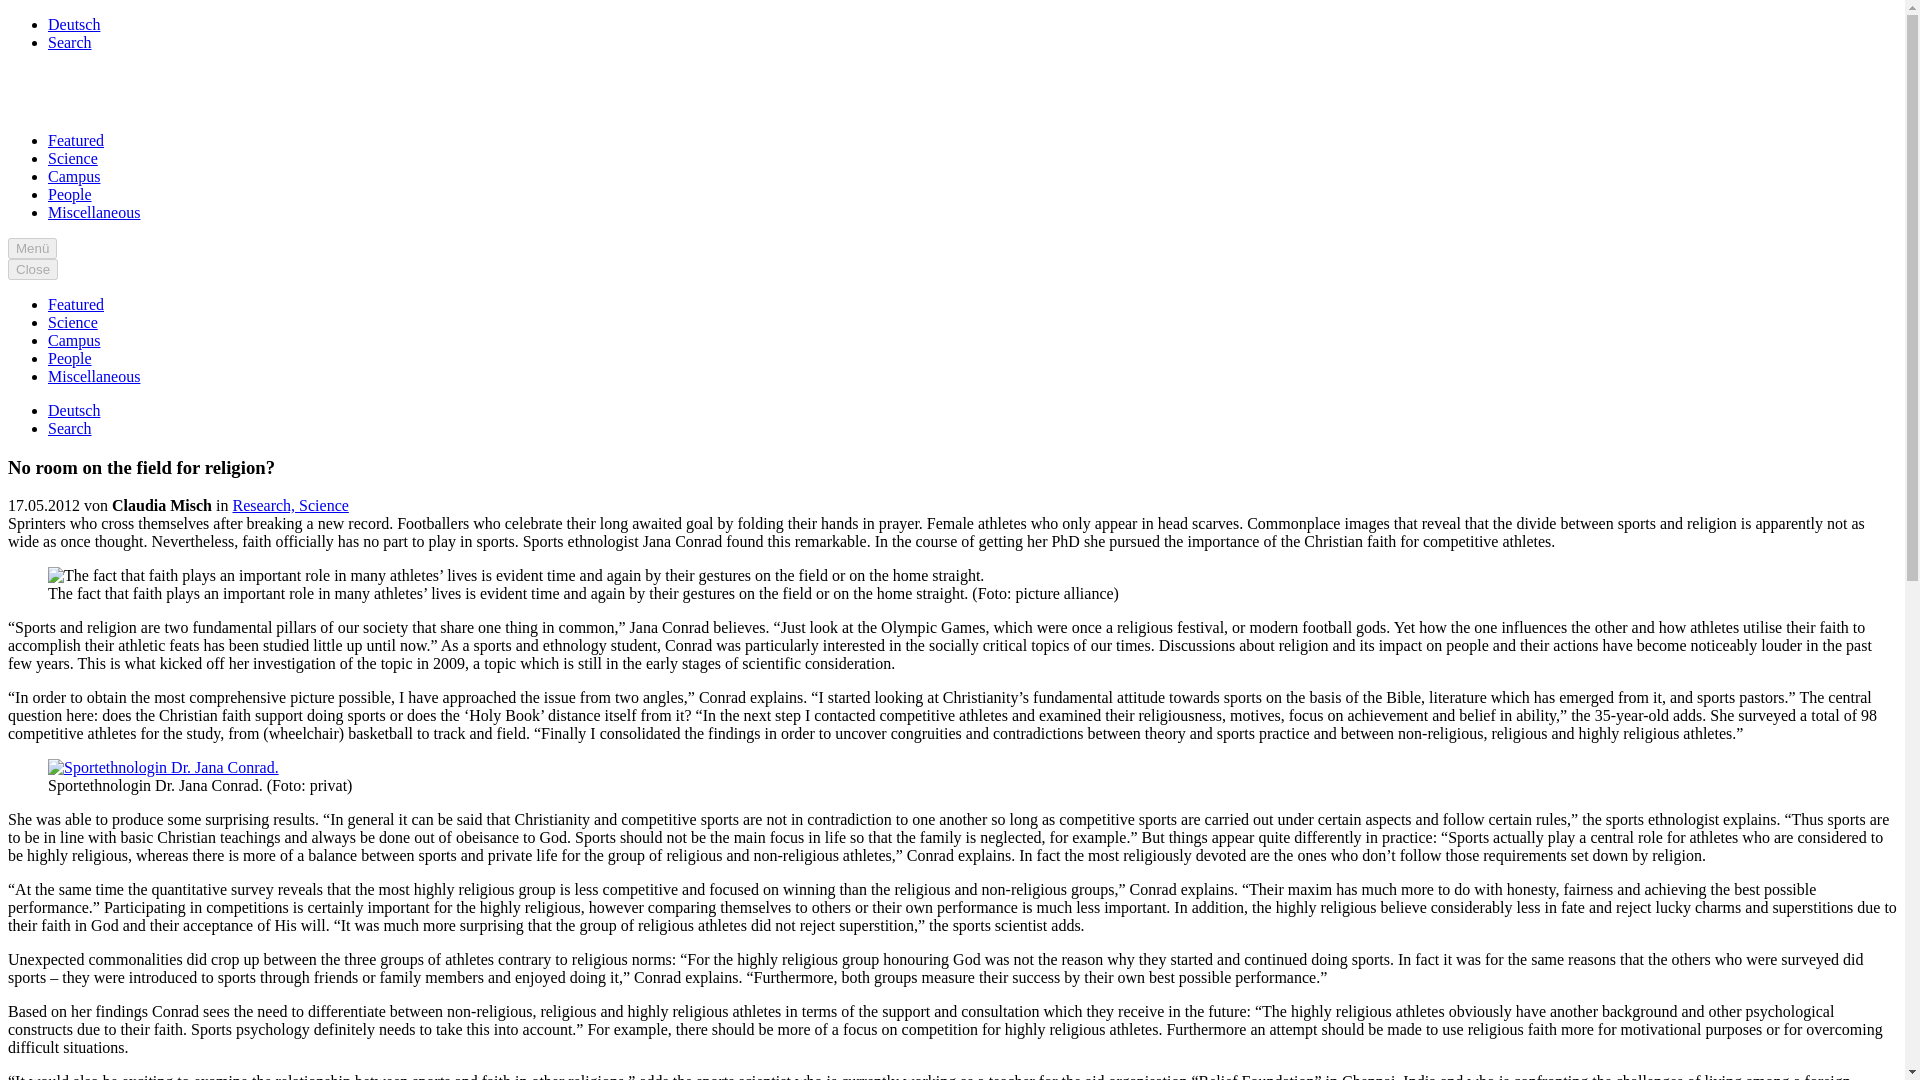  I want to click on Featured, so click(76, 140).